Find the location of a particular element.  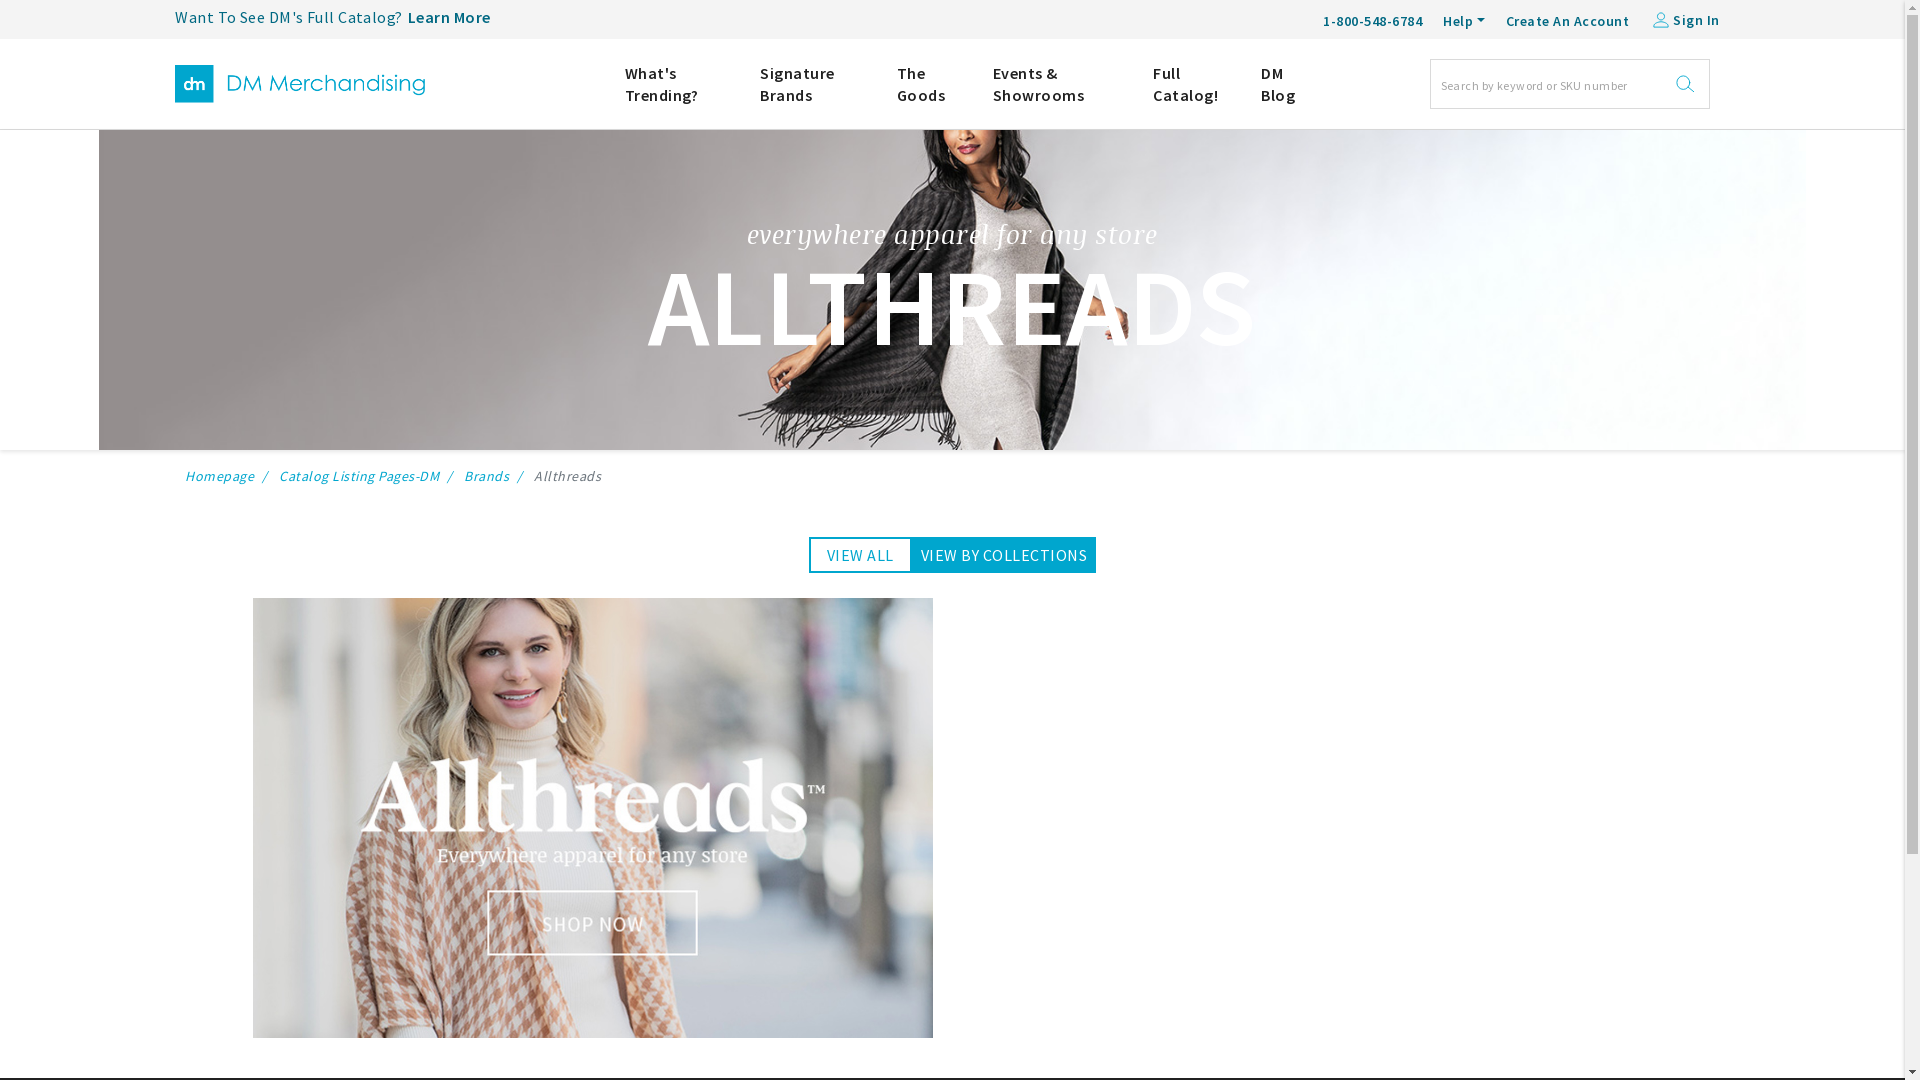

Create An Account is located at coordinates (1568, 18).